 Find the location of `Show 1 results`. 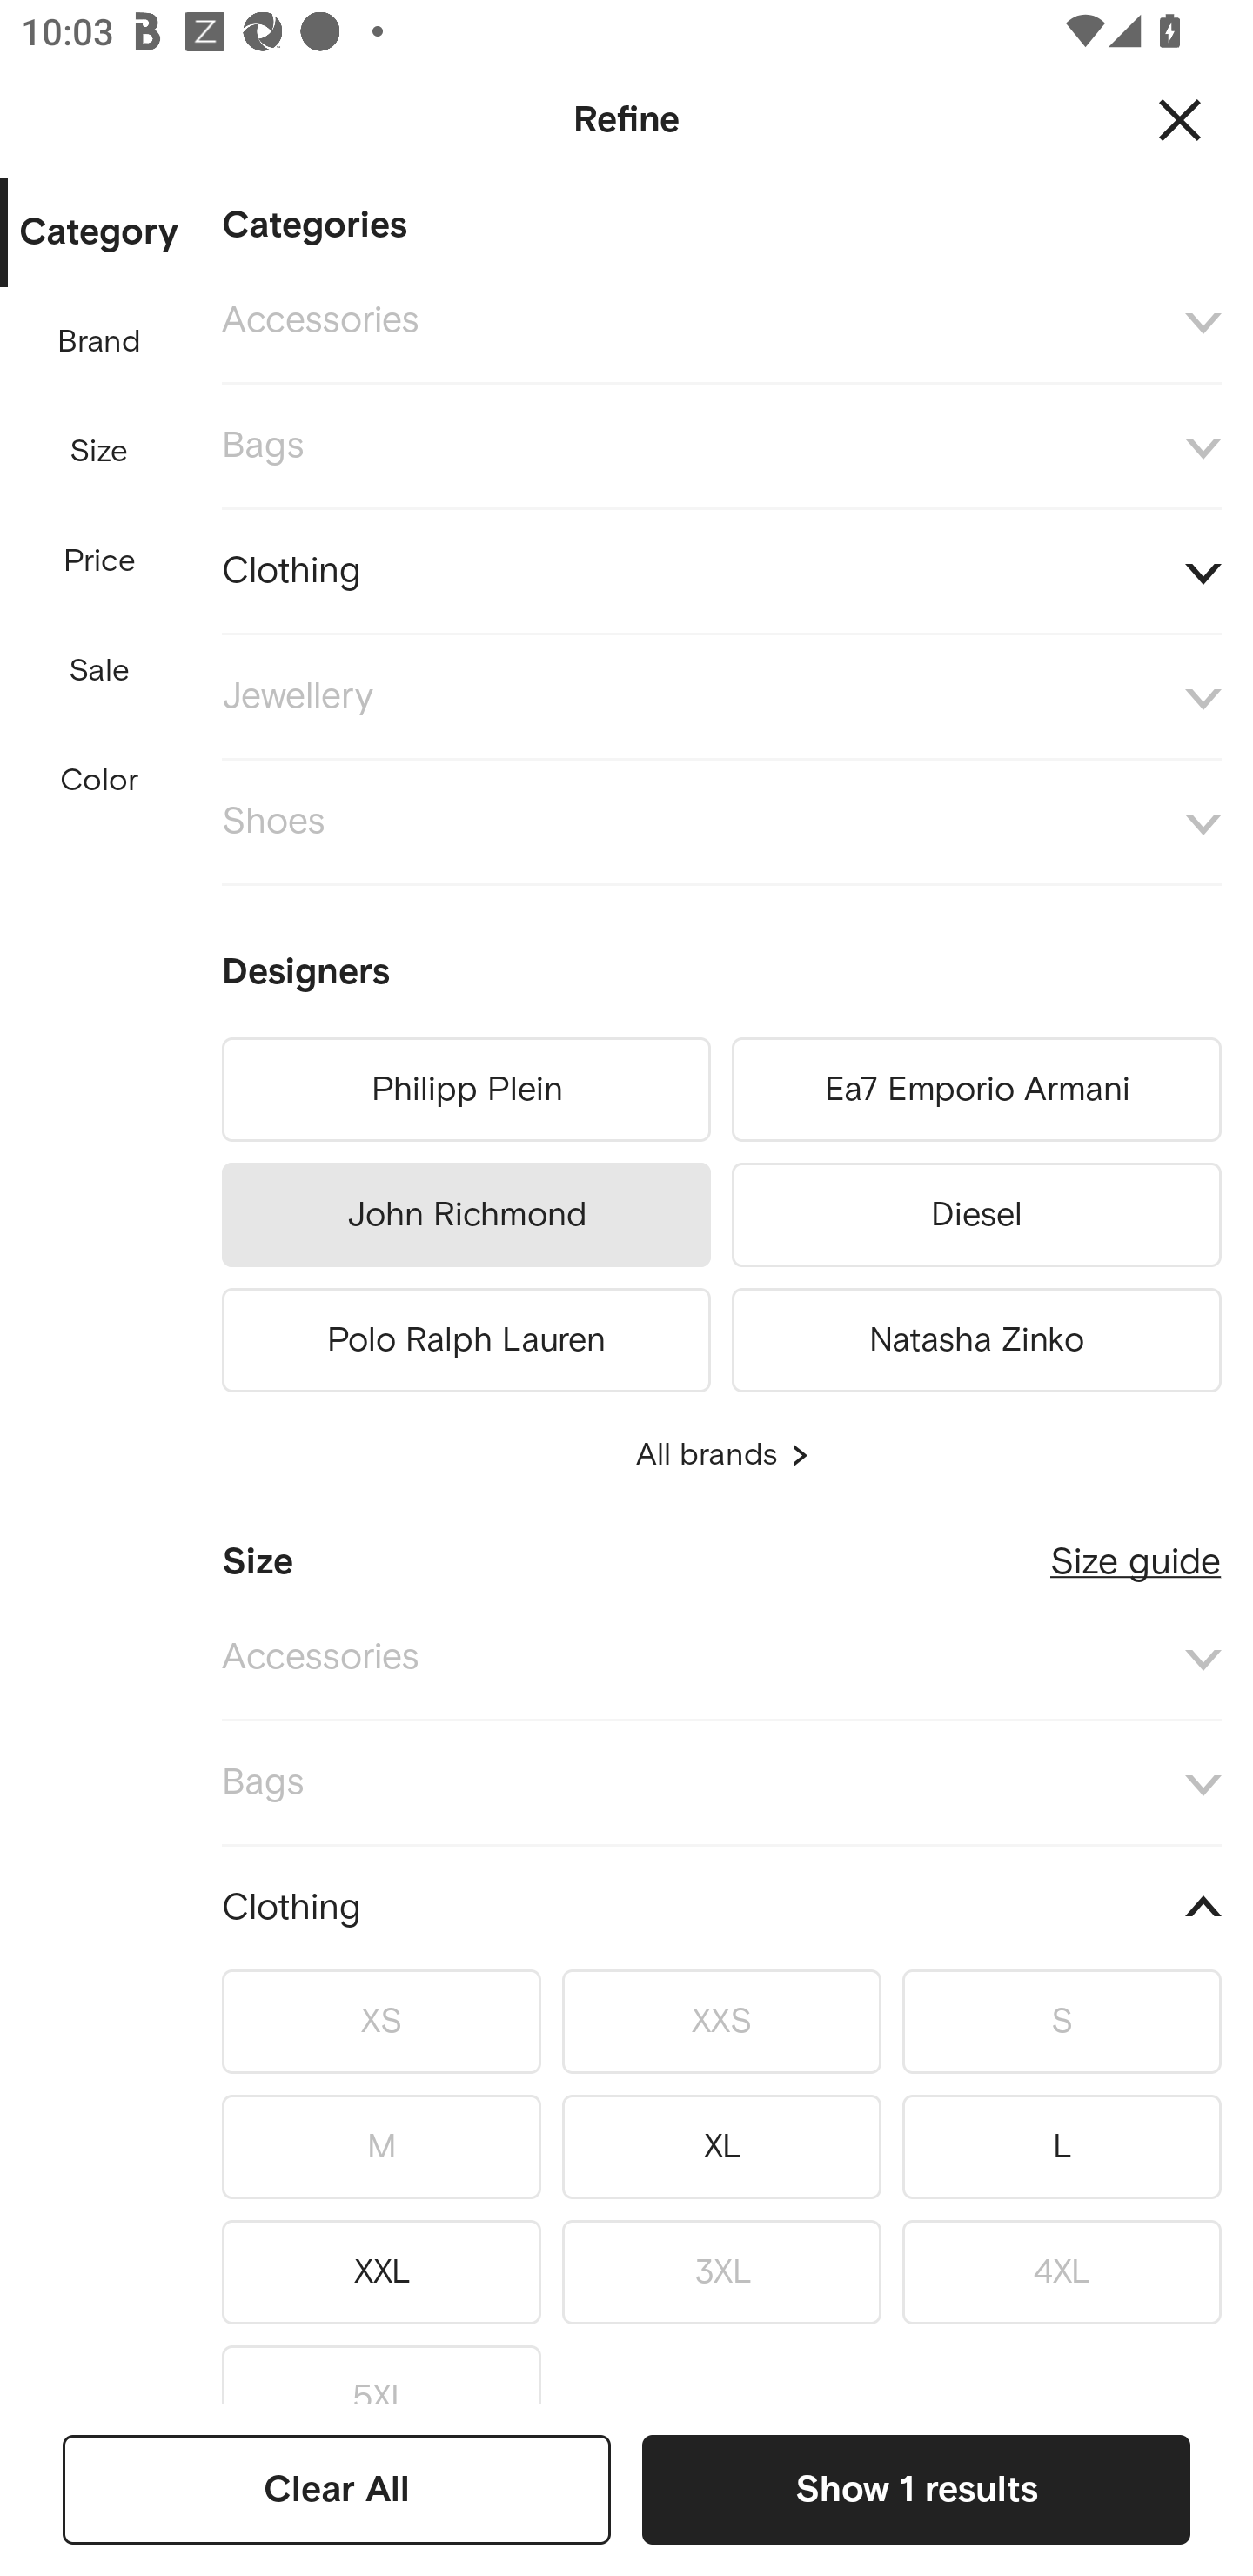

Show 1 results is located at coordinates (915, 2489).